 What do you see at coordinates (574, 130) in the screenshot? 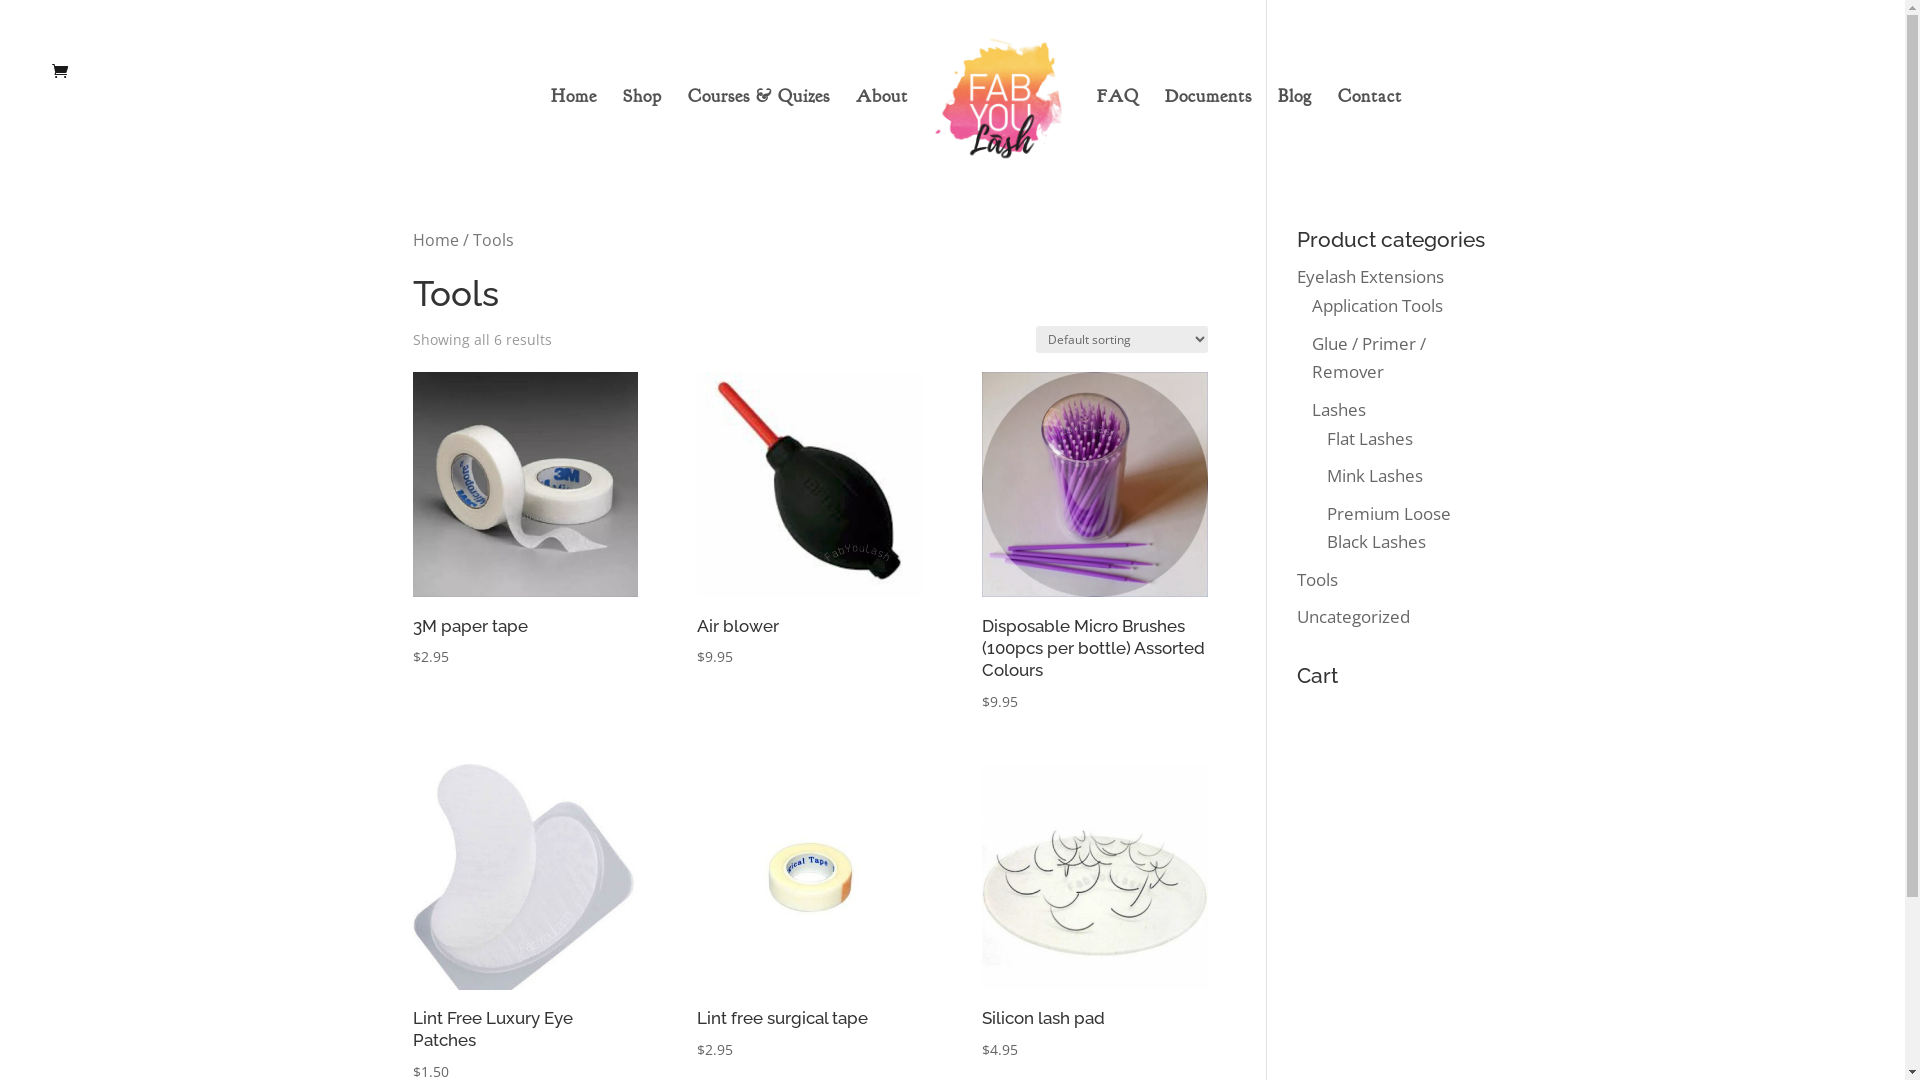
I see `Home` at bounding box center [574, 130].